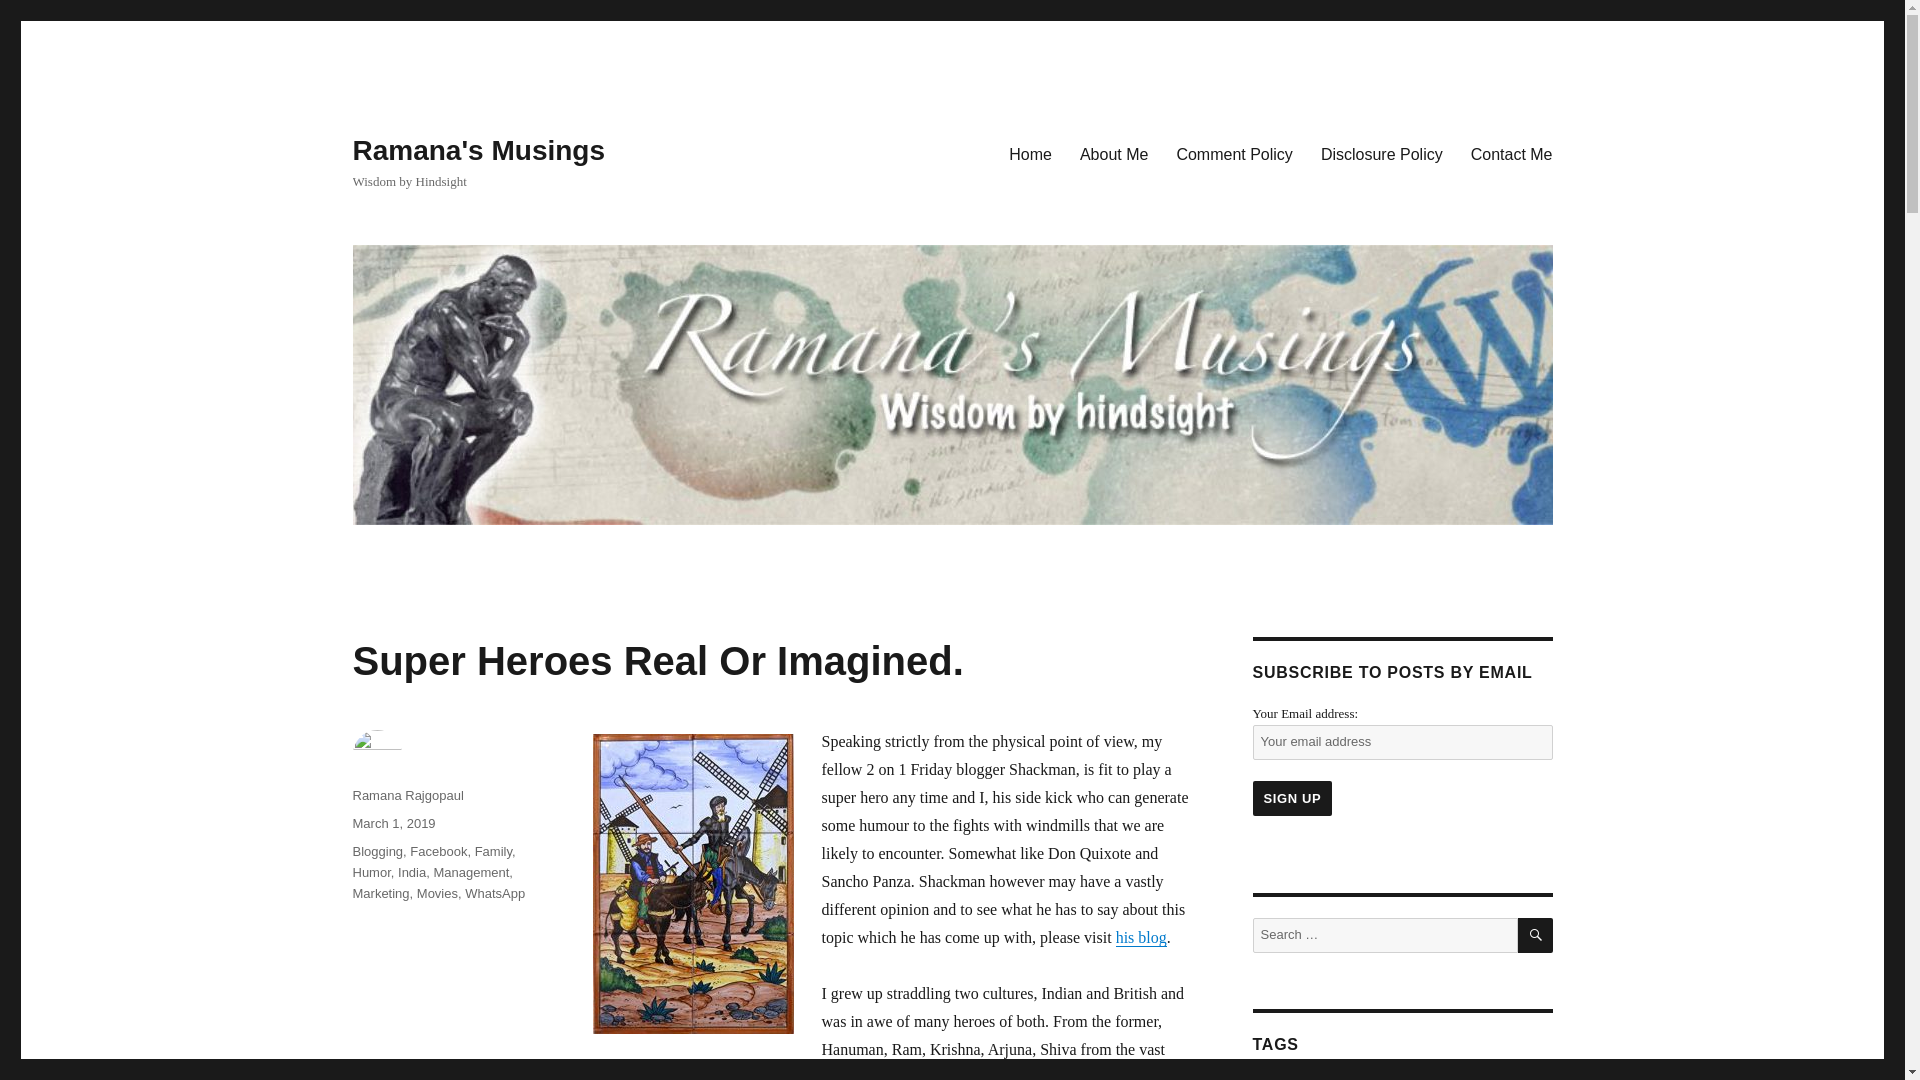 The width and height of the screenshot is (1920, 1080). I want to click on India, so click(412, 872).